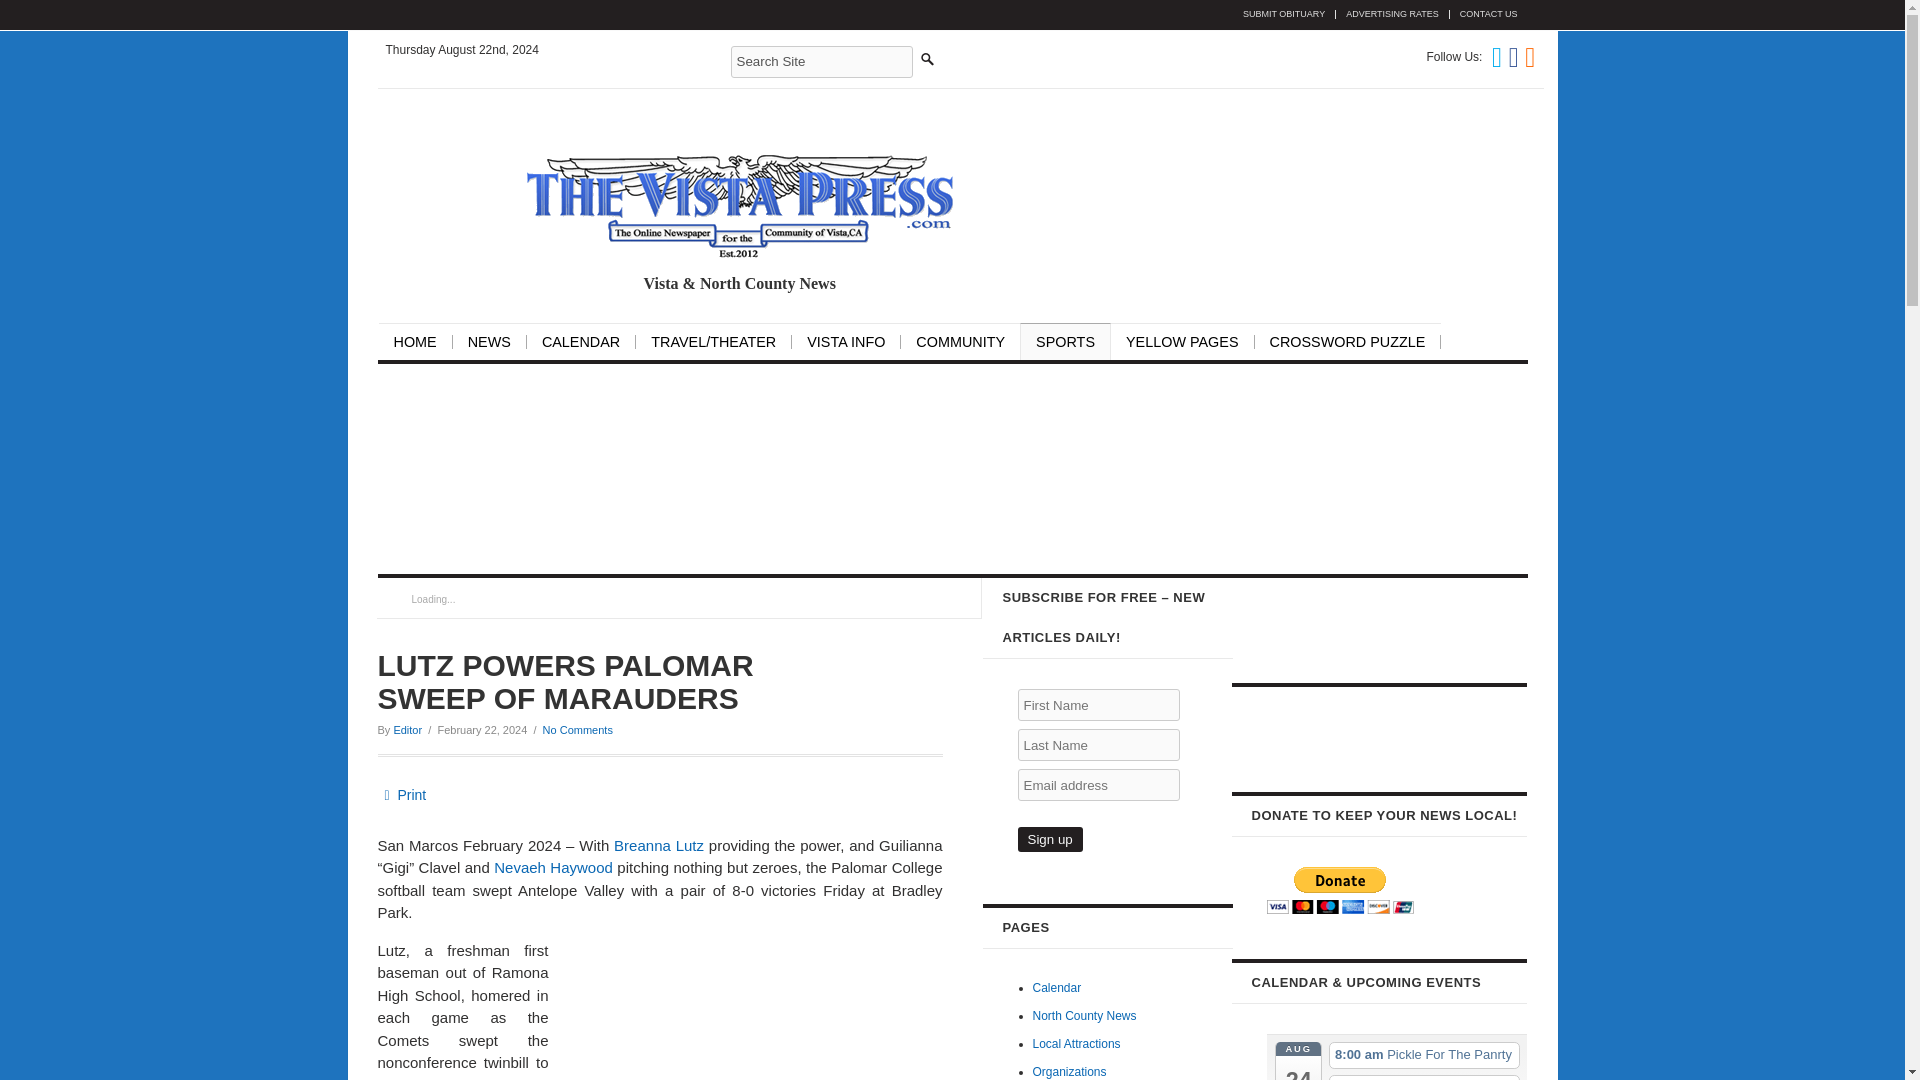 The height and width of the screenshot is (1080, 1920). What do you see at coordinates (588, 341) in the screenshot?
I see `CALENDAR` at bounding box center [588, 341].